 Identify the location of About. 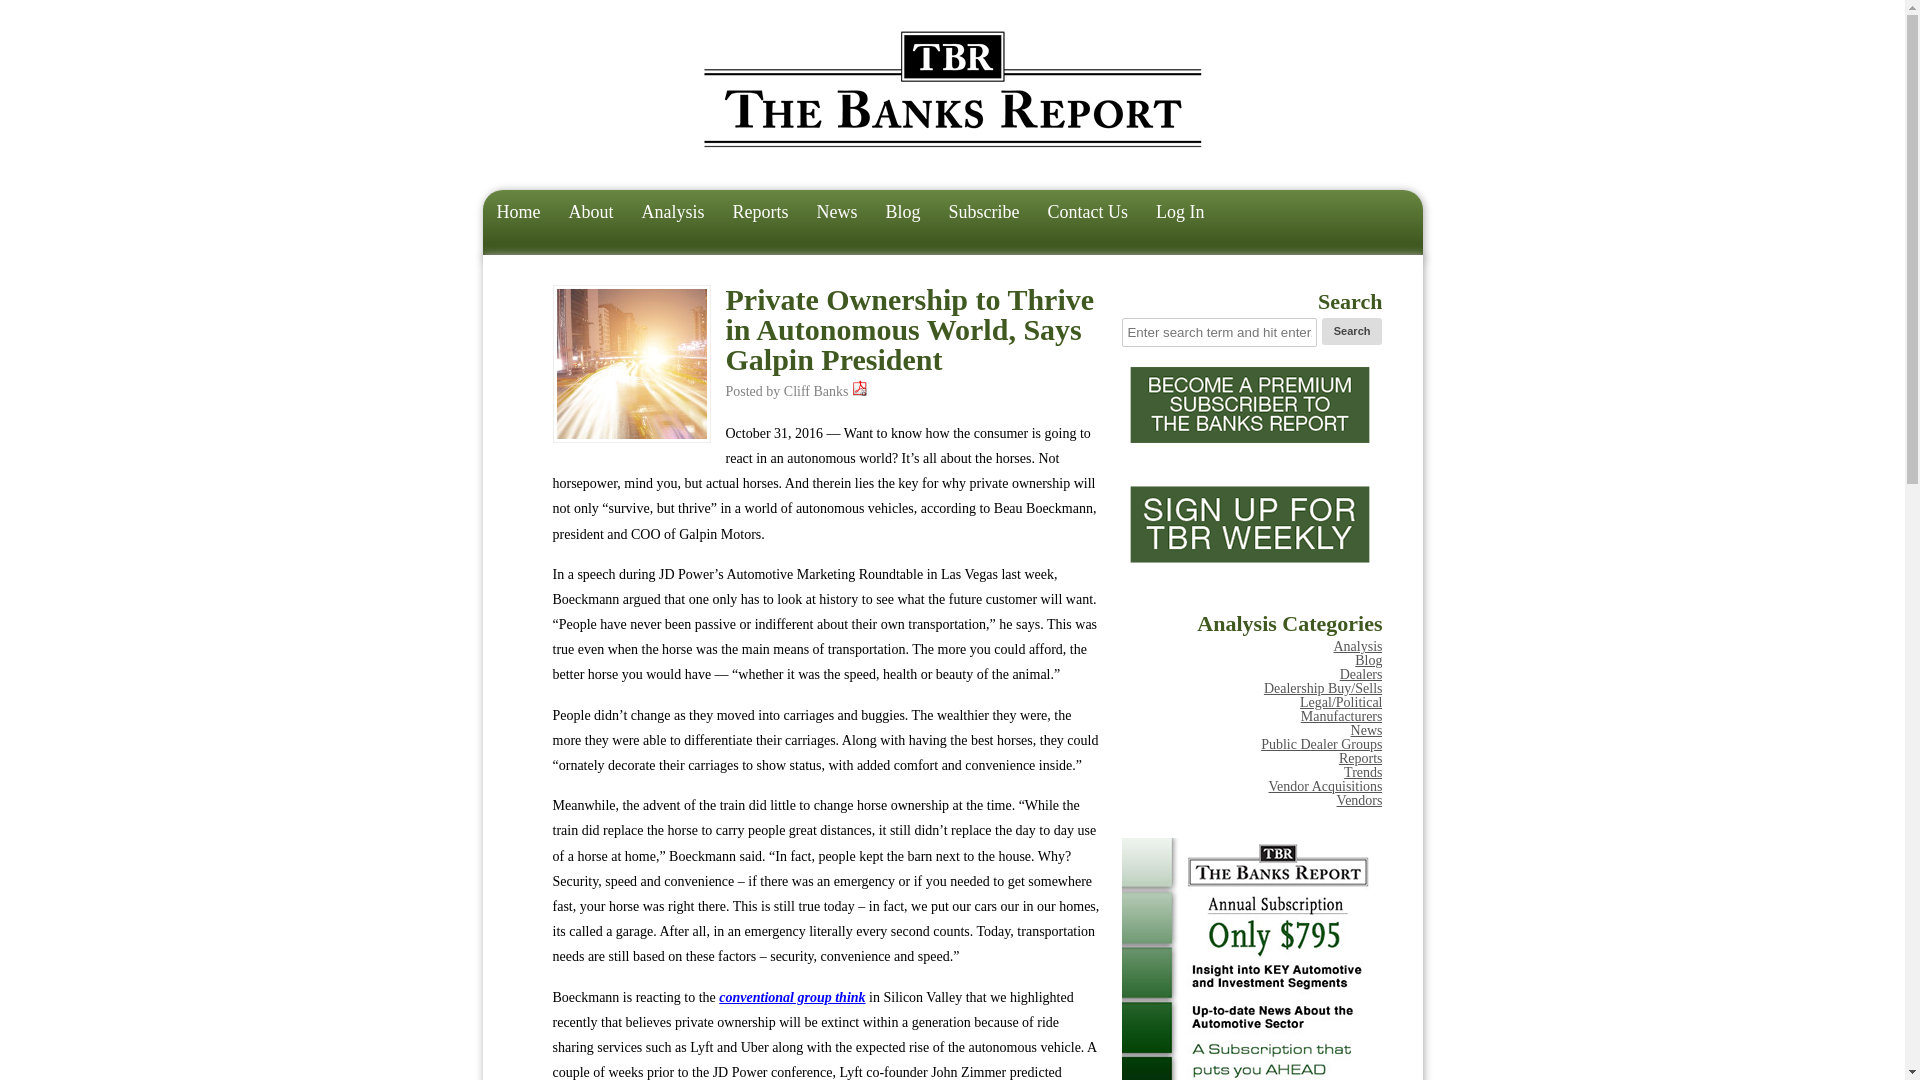
(590, 214).